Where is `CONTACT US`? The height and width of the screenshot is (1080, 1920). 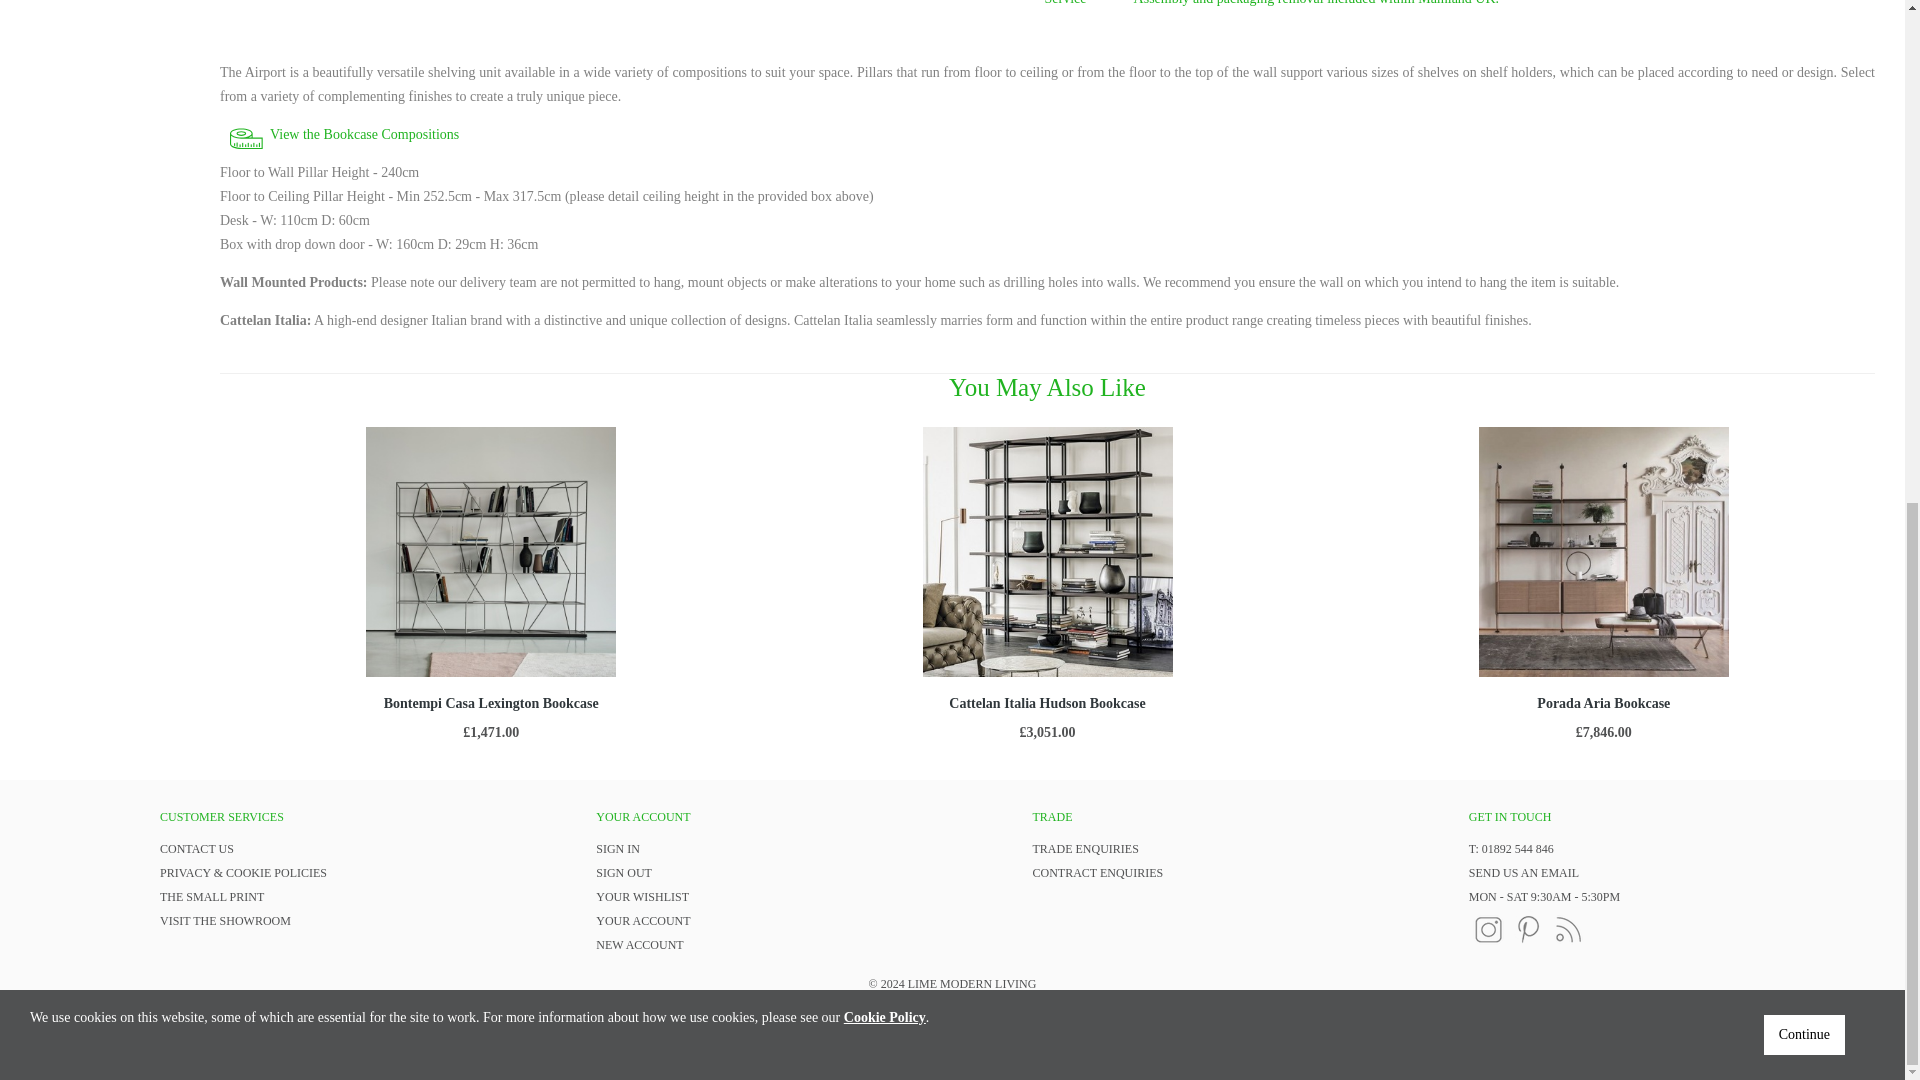
CONTACT US is located at coordinates (196, 849).